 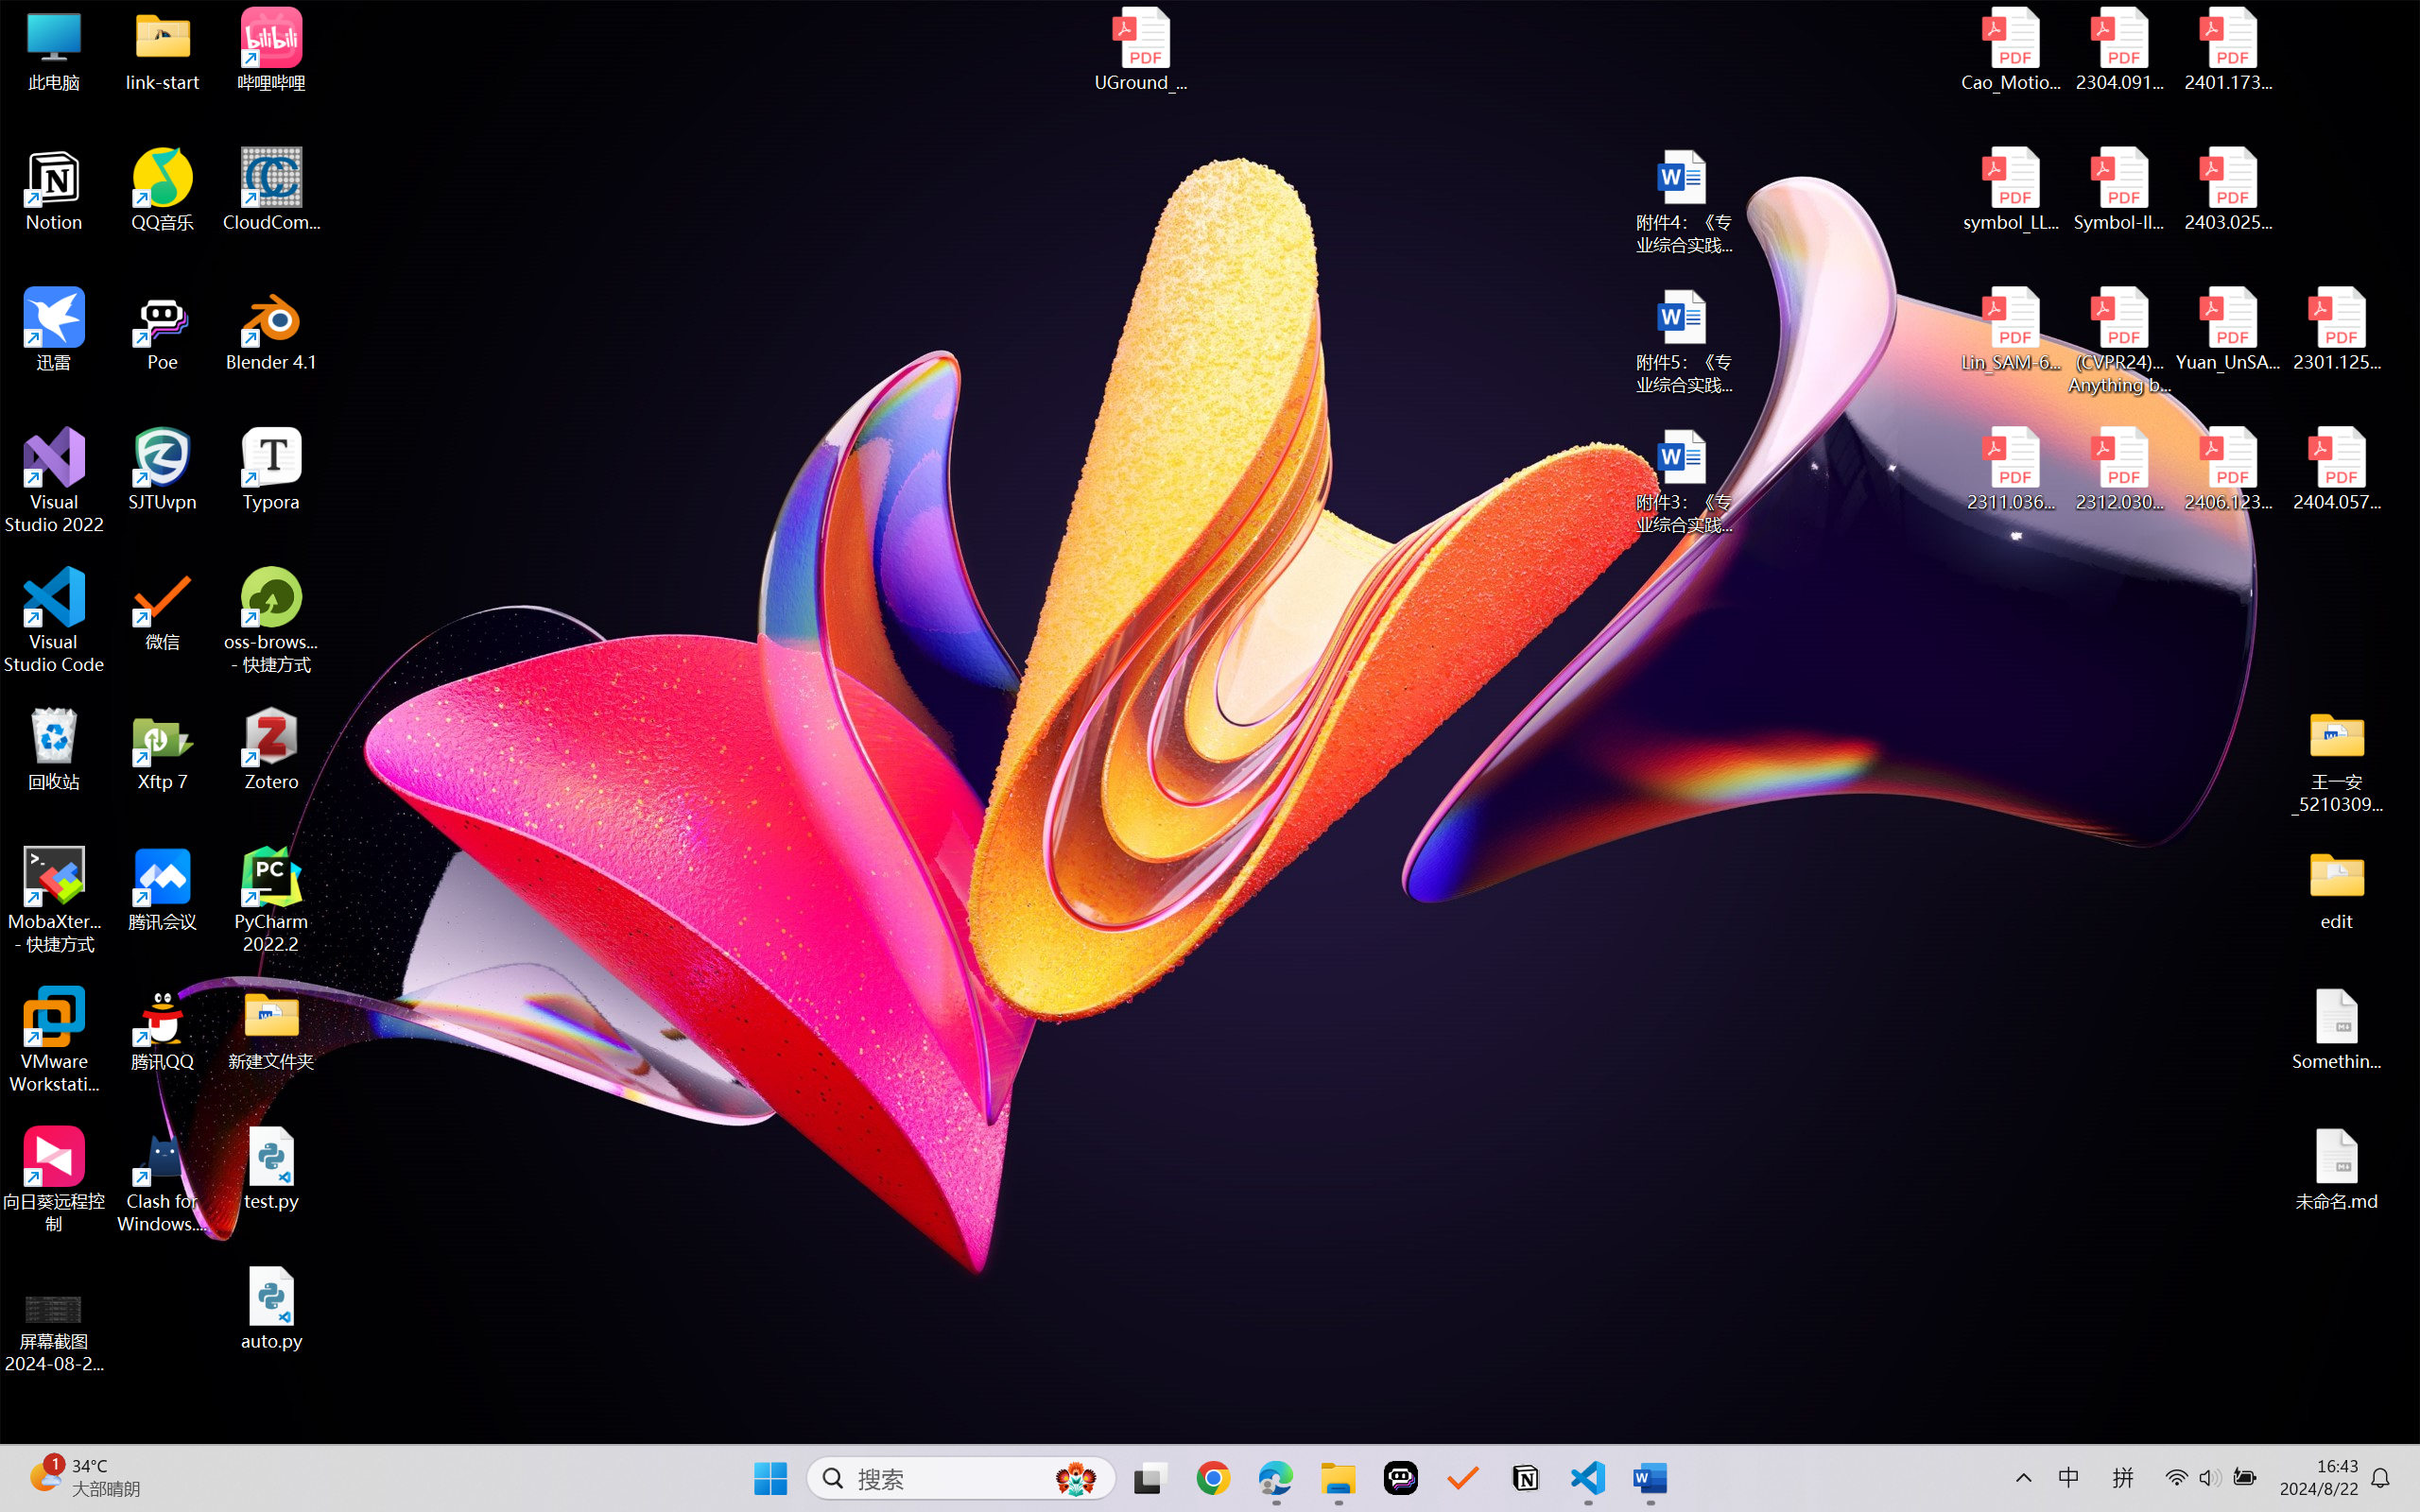 What do you see at coordinates (272, 329) in the screenshot?
I see `Blender 4.1` at bounding box center [272, 329].